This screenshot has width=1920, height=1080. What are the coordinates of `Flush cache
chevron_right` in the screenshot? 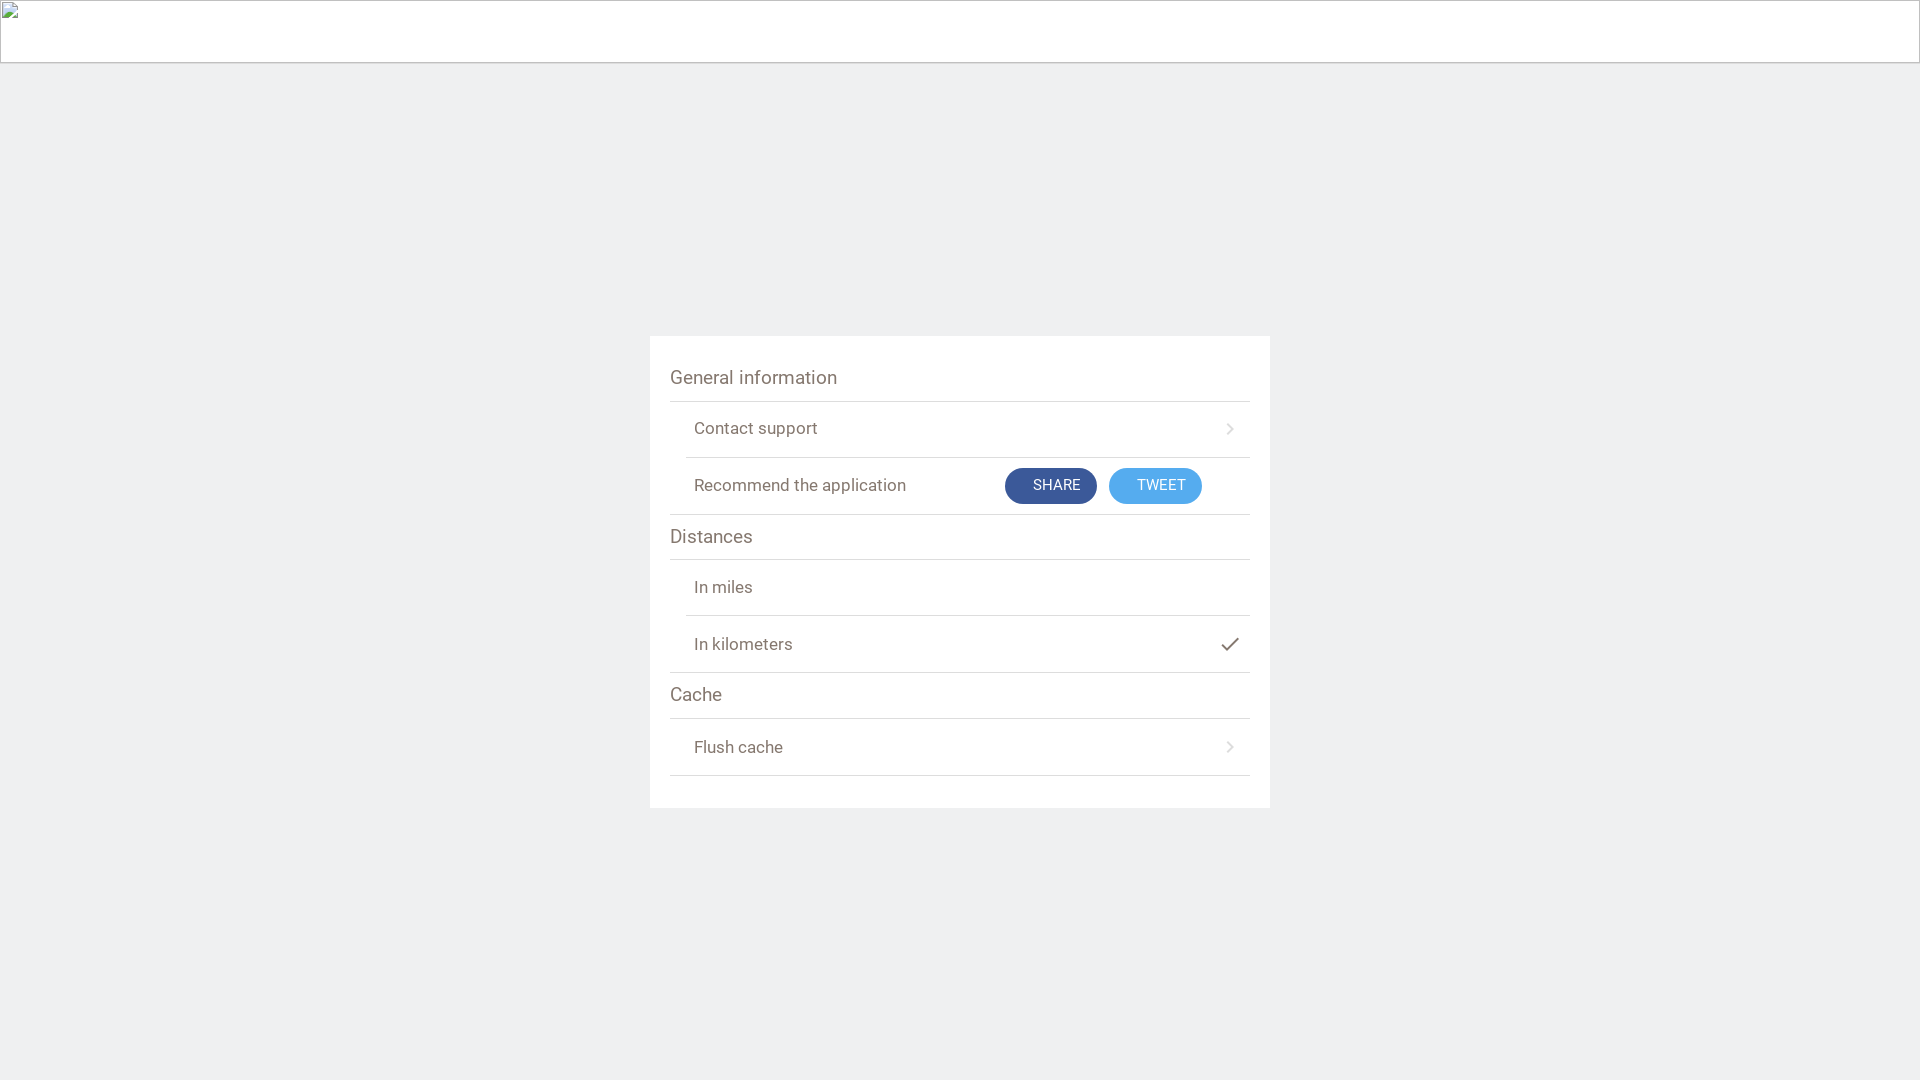 It's located at (968, 748).